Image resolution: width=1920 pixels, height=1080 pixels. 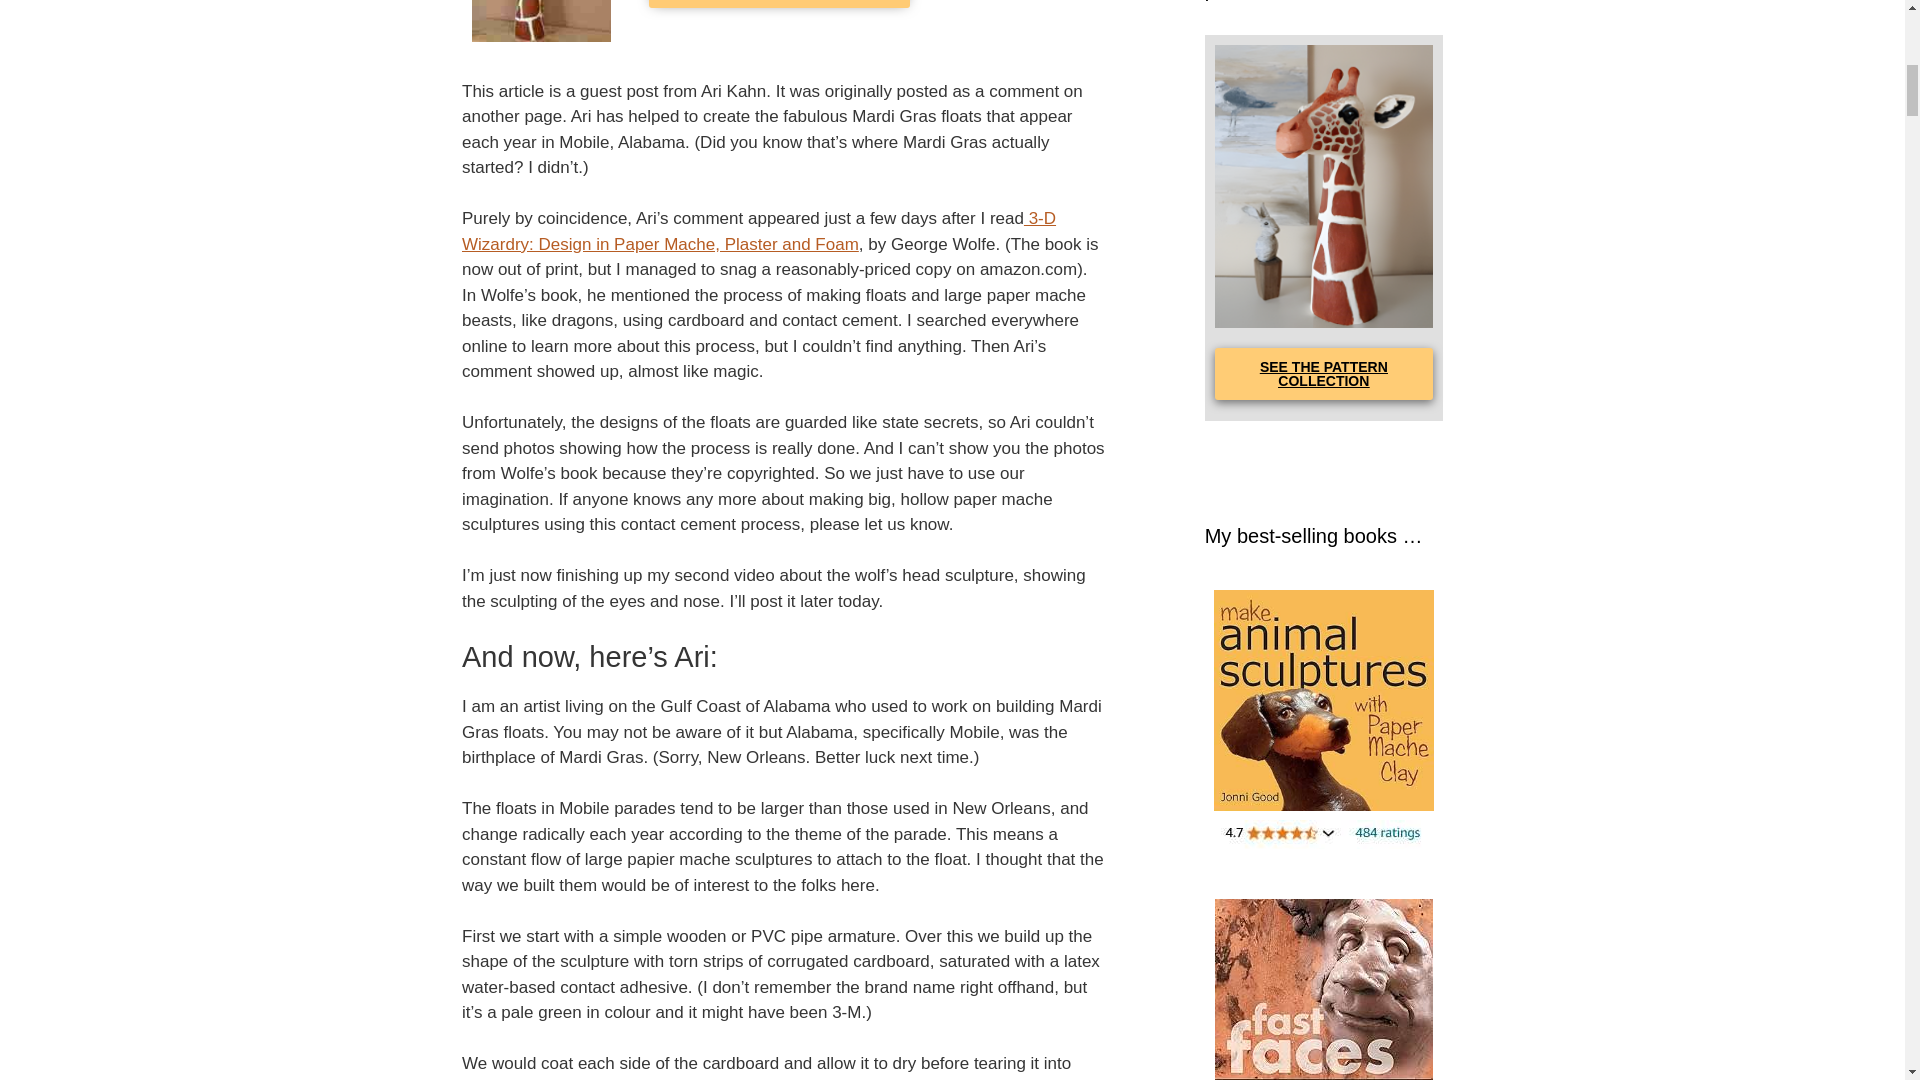 I want to click on Click Here for PDF Downoads, so click(x=779, y=4).